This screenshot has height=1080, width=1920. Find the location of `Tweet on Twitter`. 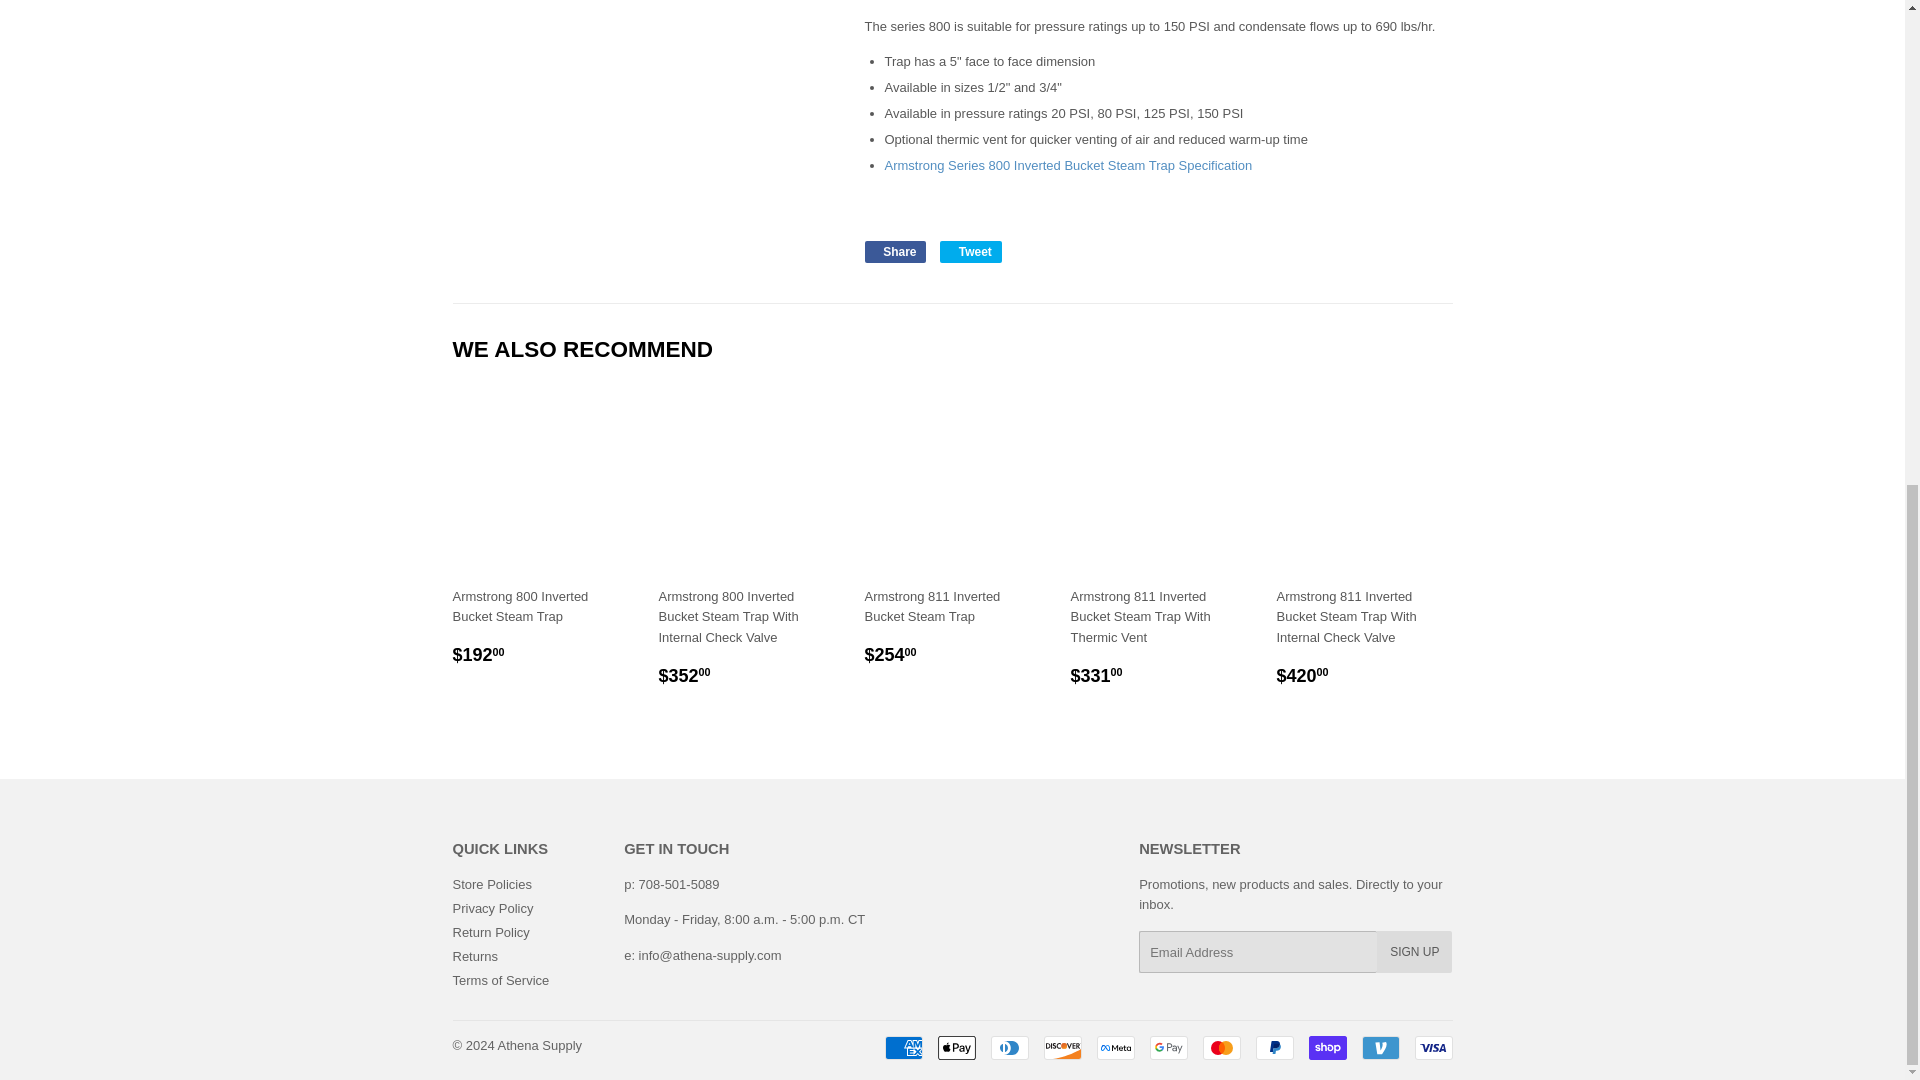

Tweet on Twitter is located at coordinates (971, 252).